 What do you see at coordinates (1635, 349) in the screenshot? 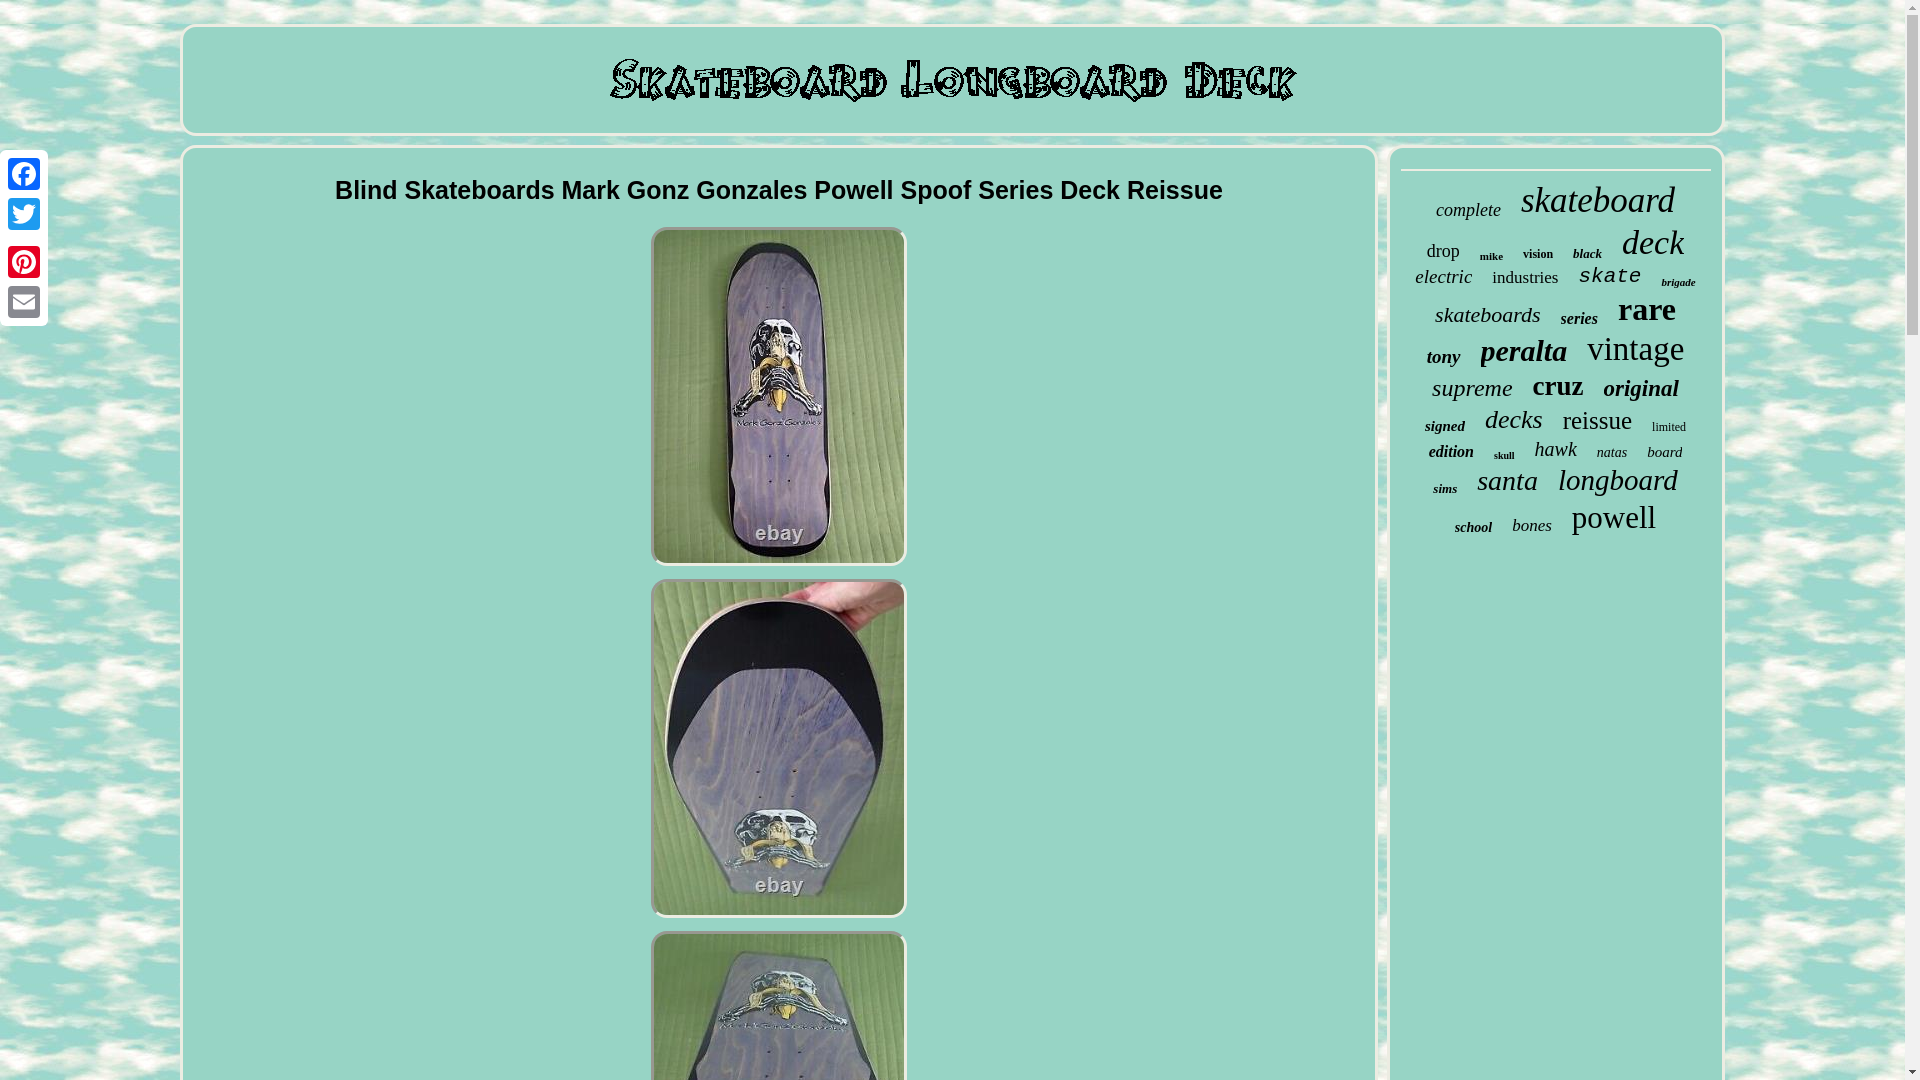
I see `vintage` at bounding box center [1635, 349].